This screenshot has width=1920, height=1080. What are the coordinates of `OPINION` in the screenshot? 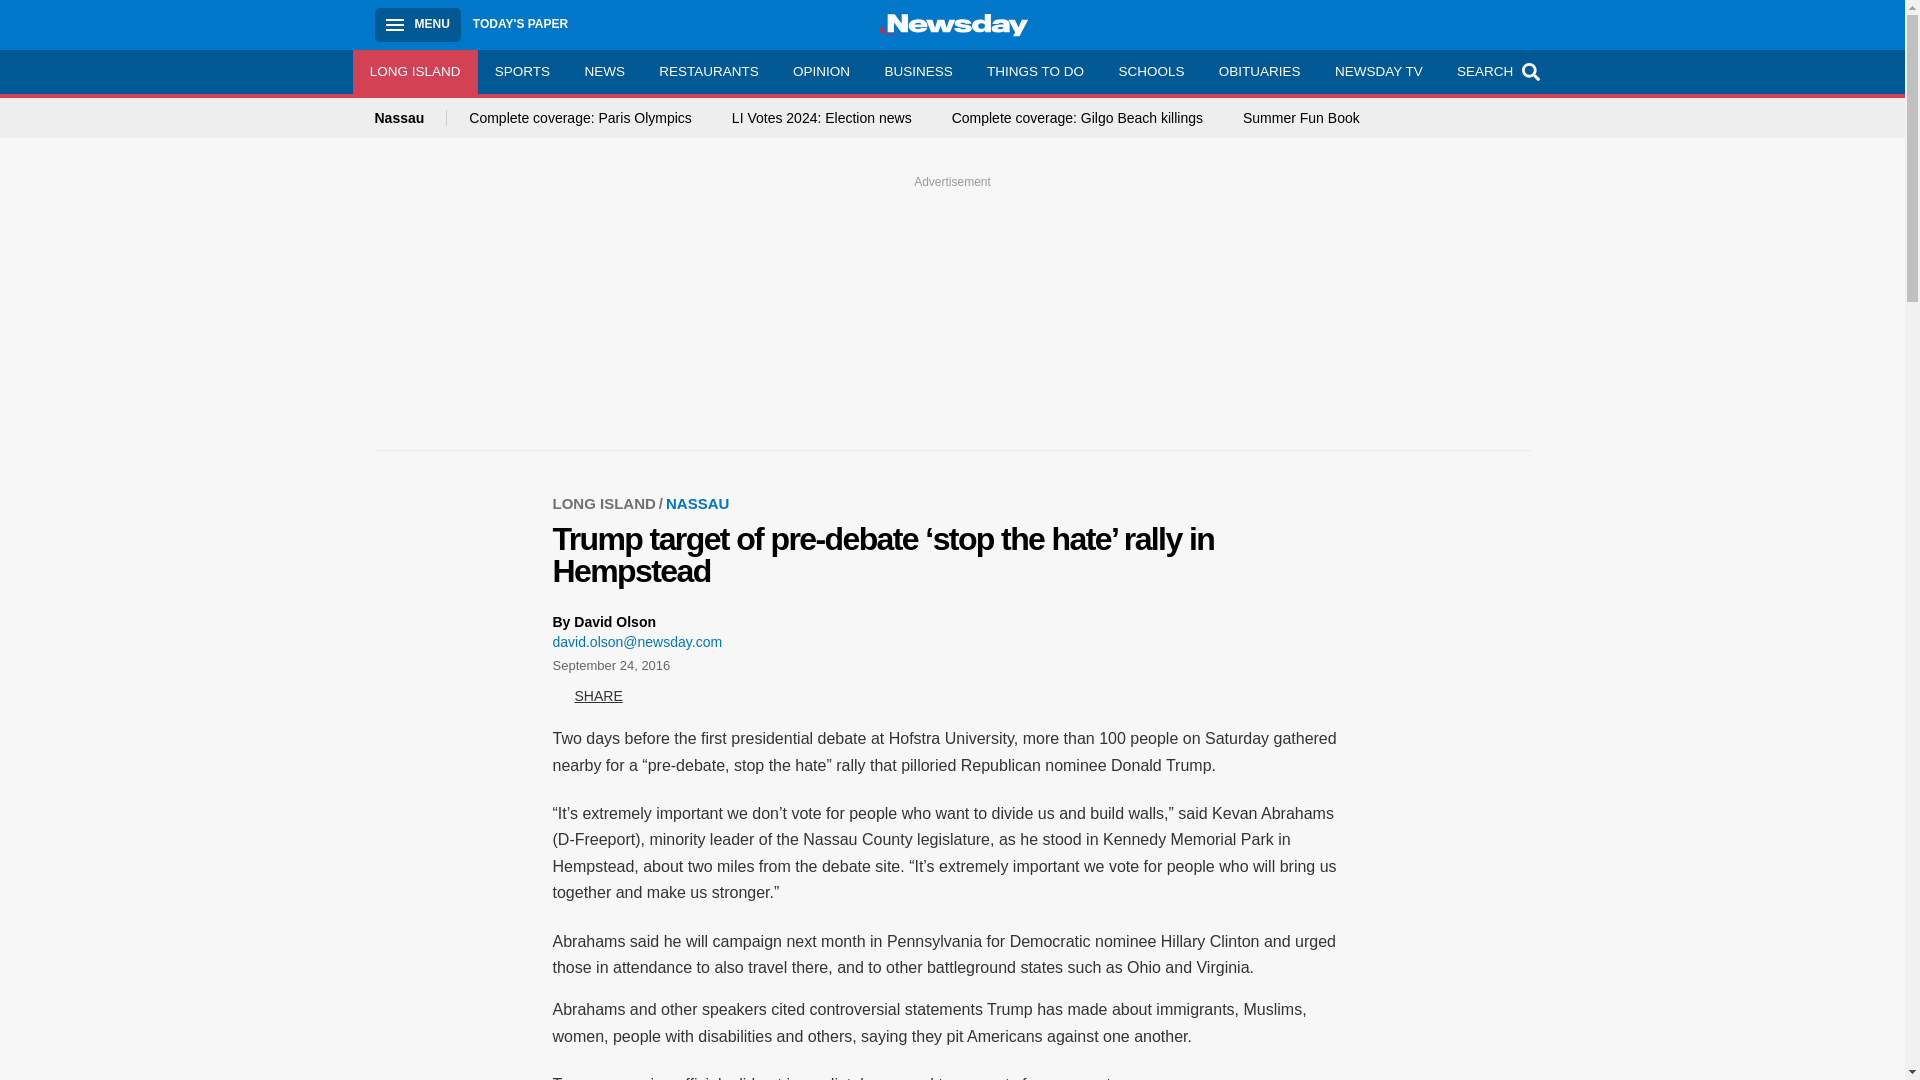 It's located at (821, 71).